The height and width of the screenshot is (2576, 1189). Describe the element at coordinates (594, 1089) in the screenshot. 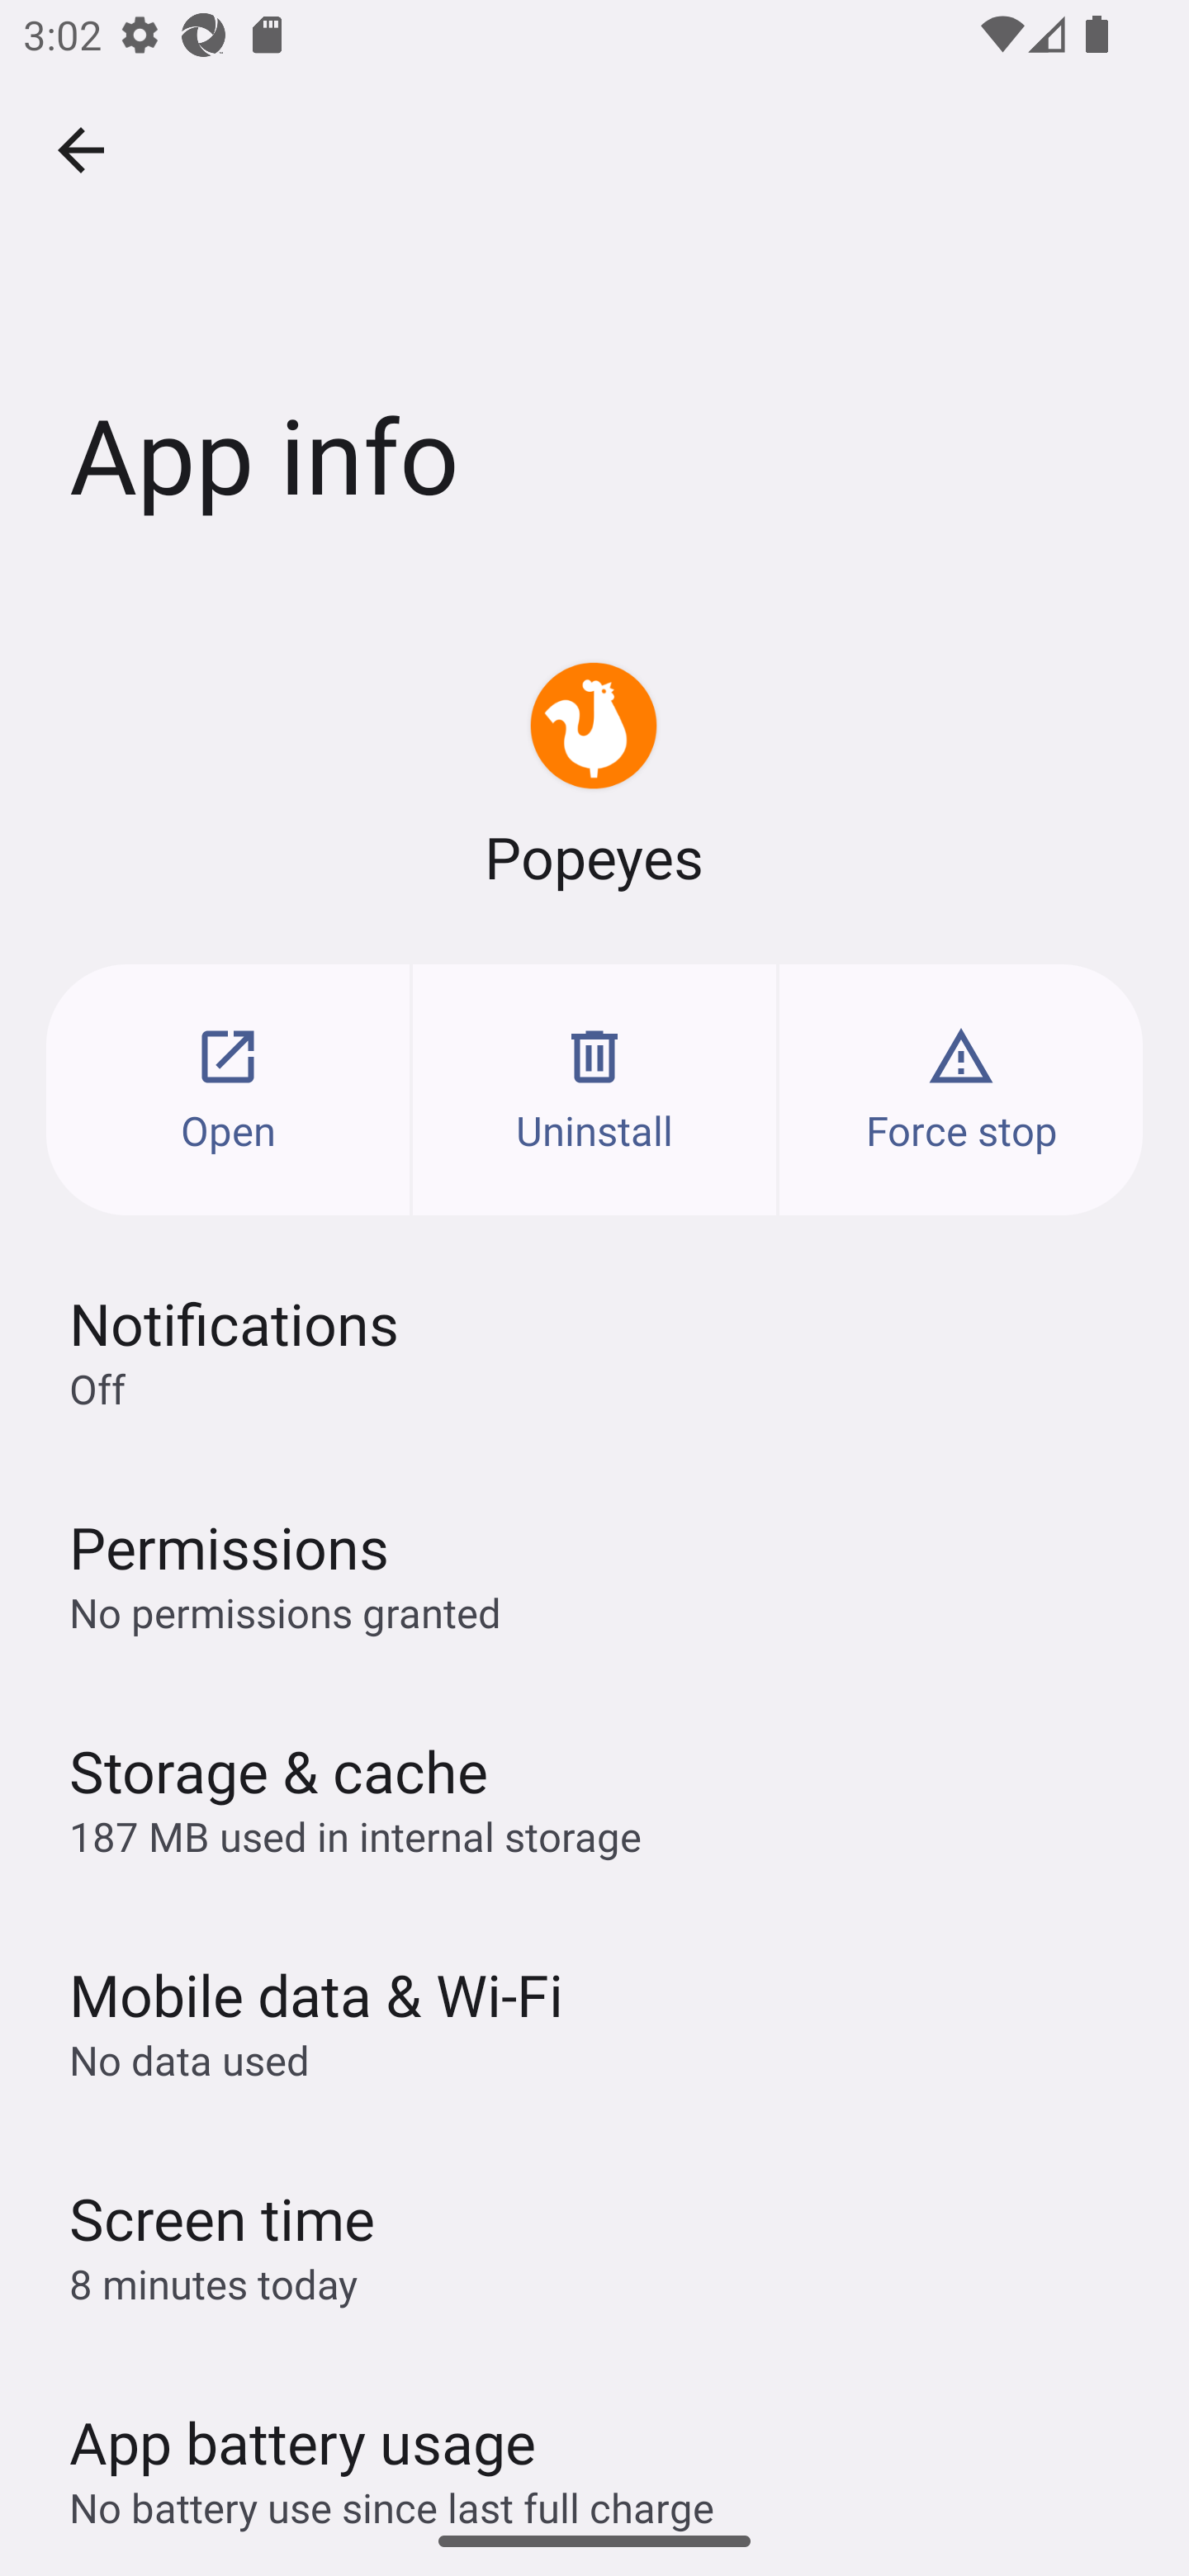

I see `Uninstall` at that location.